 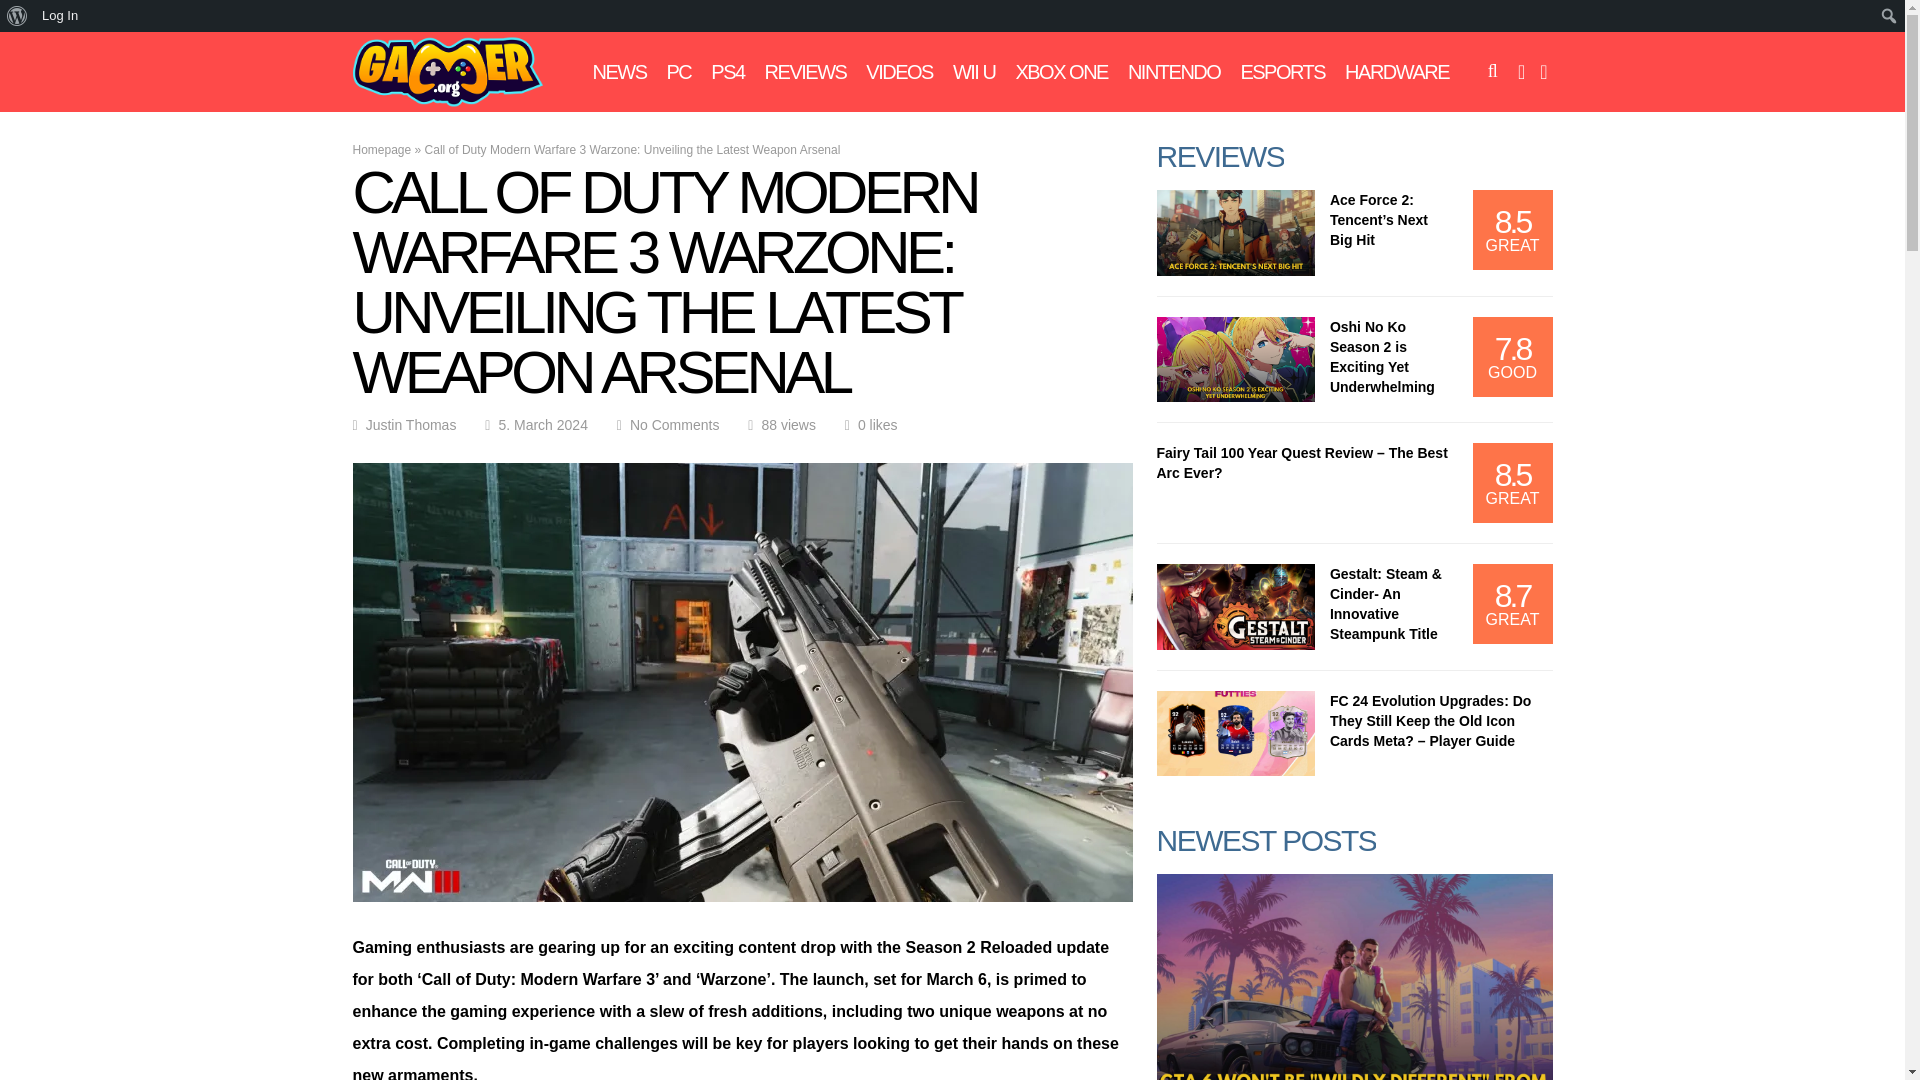 I want to click on VIDEOS, so click(x=899, y=72).